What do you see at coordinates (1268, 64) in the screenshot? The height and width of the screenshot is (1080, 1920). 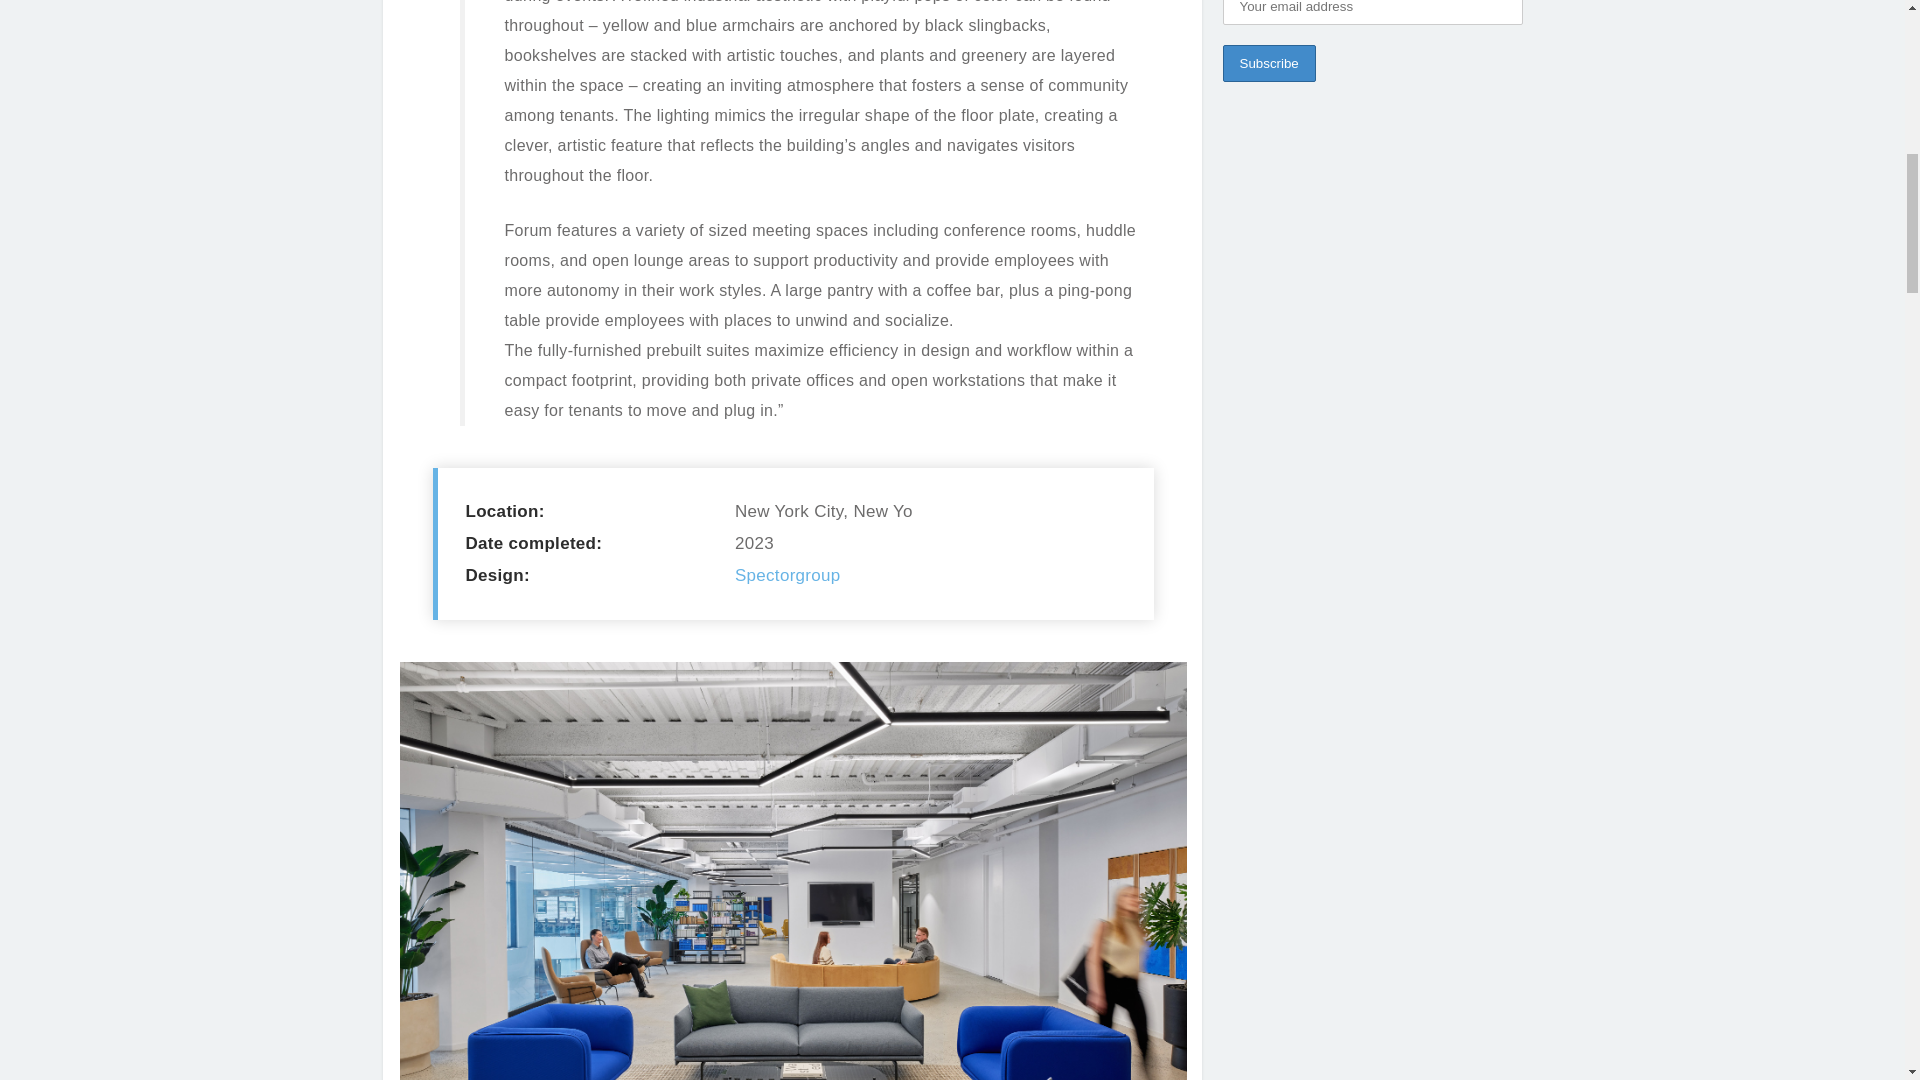 I see `Subscribe` at bounding box center [1268, 64].